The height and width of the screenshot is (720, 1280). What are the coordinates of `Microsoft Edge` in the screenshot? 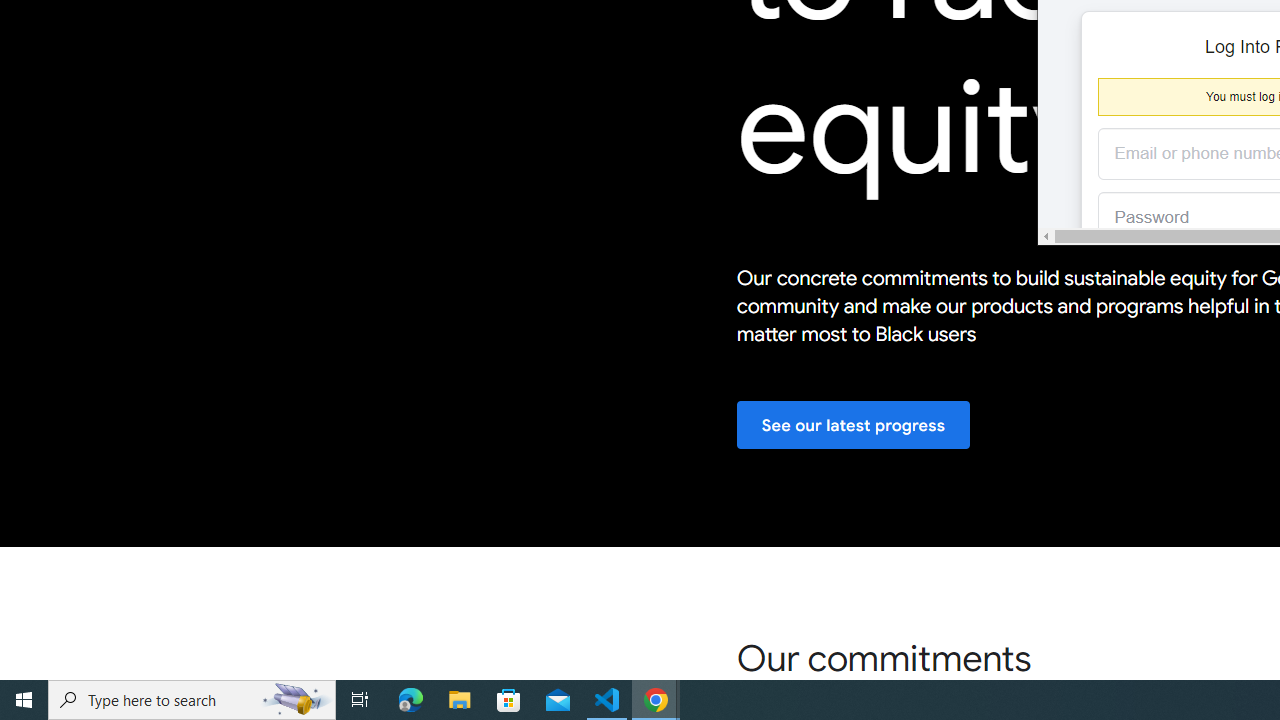 It's located at (411, 700).